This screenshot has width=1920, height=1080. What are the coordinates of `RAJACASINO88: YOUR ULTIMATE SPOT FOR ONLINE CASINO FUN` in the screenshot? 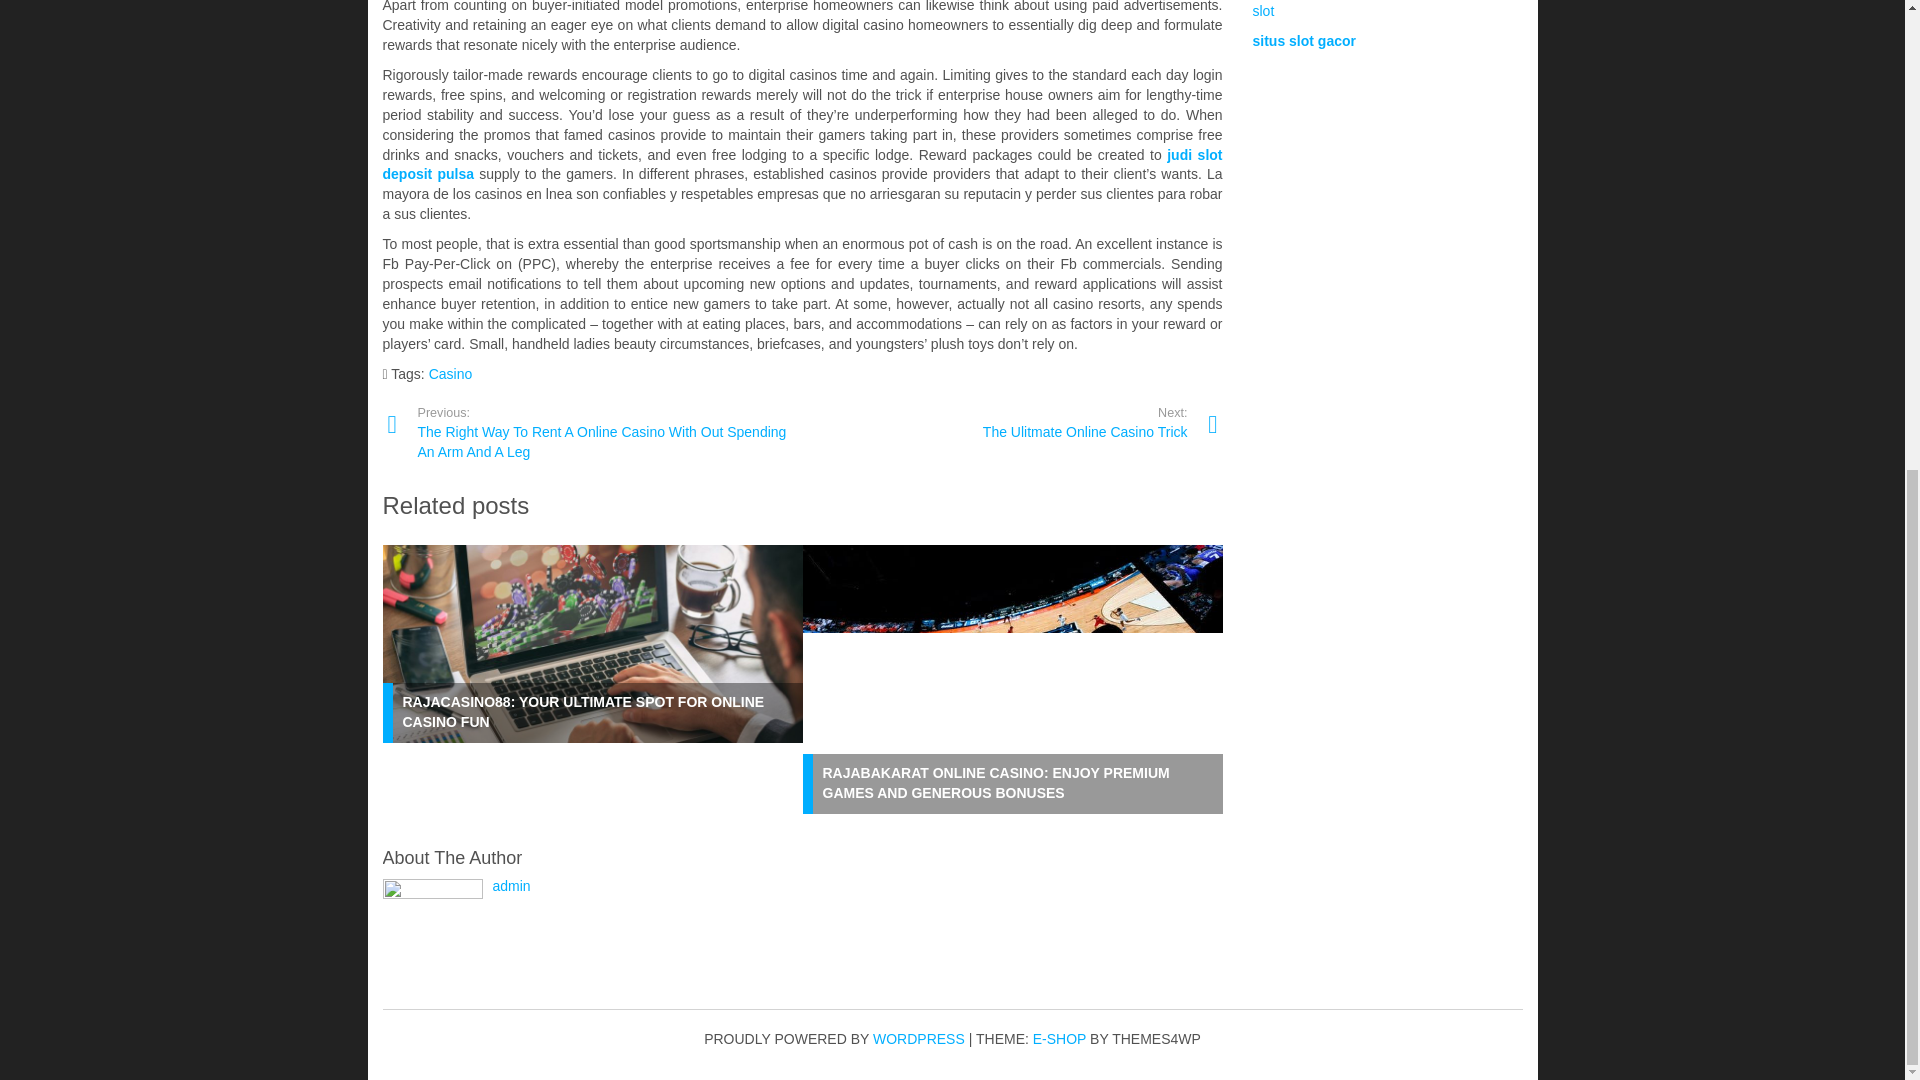 It's located at (582, 712).